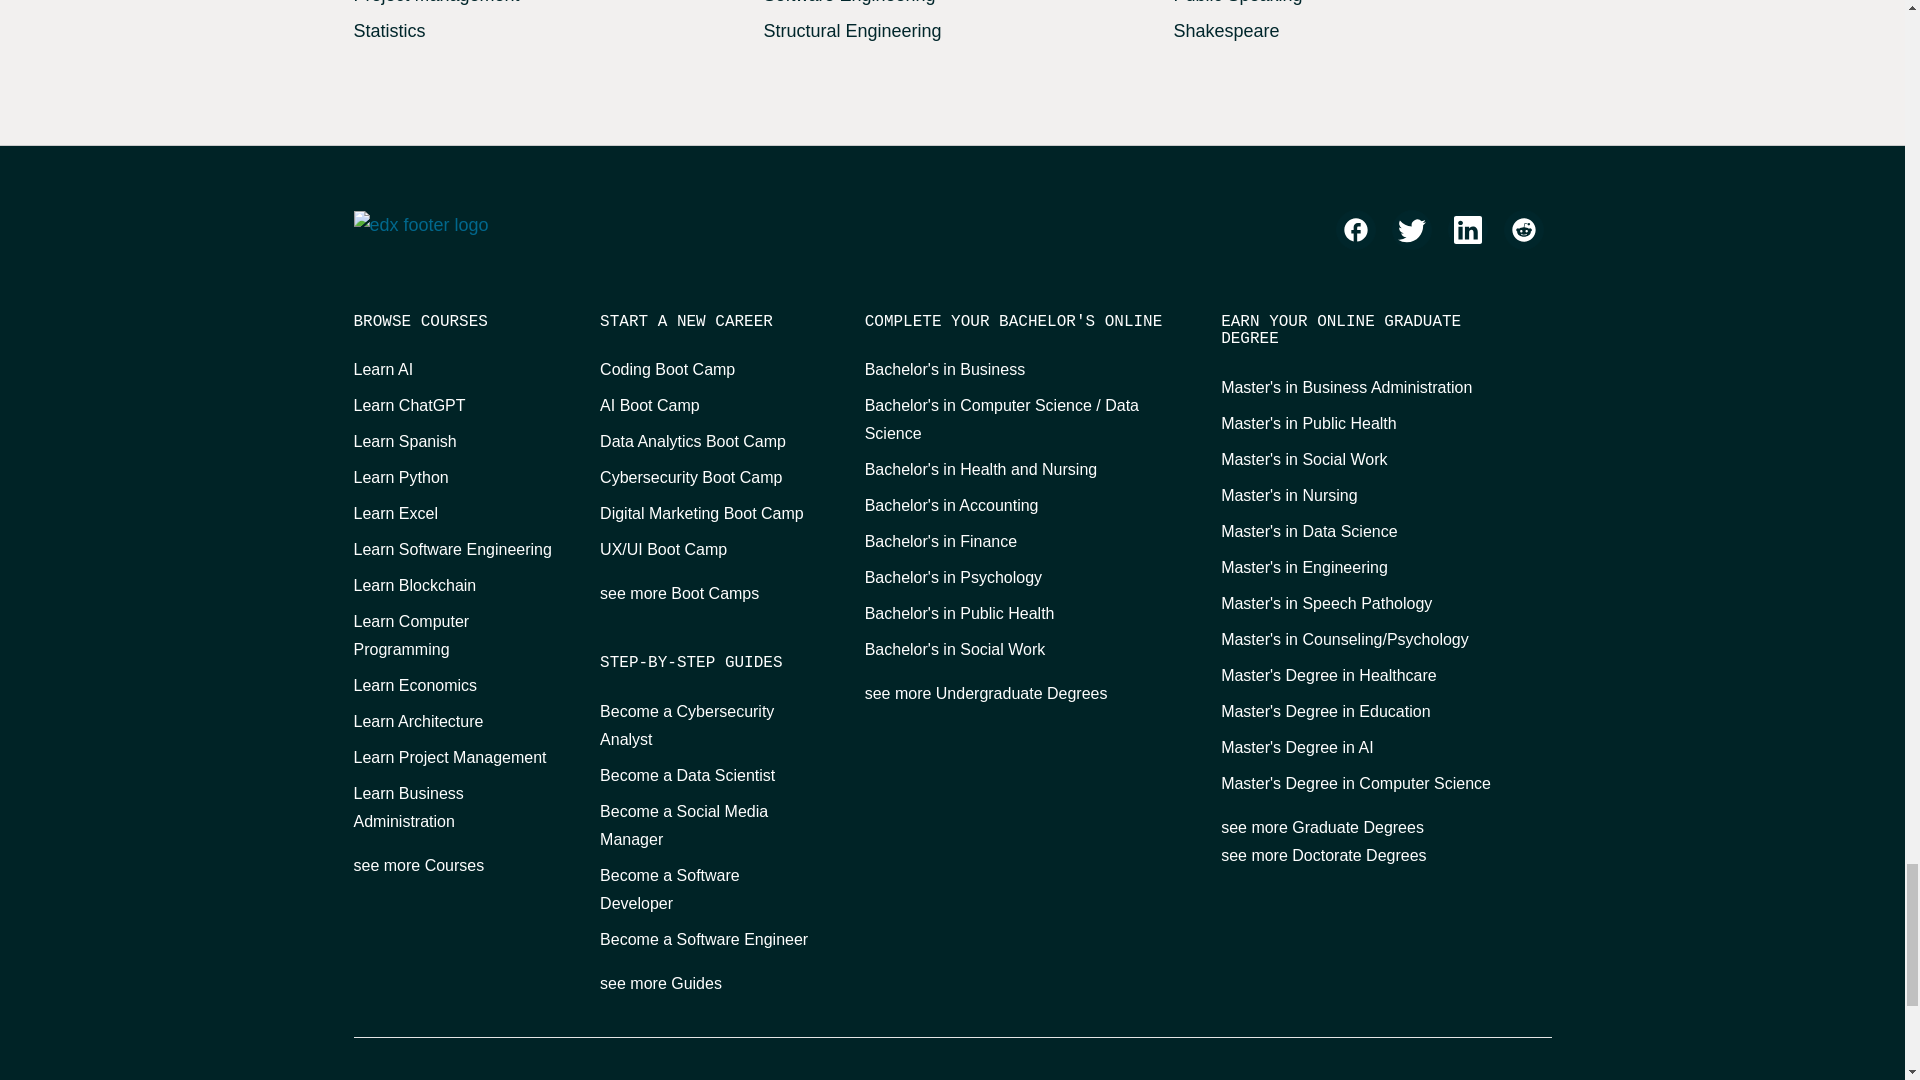 The width and height of the screenshot is (1920, 1080). Describe the element at coordinates (1356, 229) in the screenshot. I see `Facebook` at that location.